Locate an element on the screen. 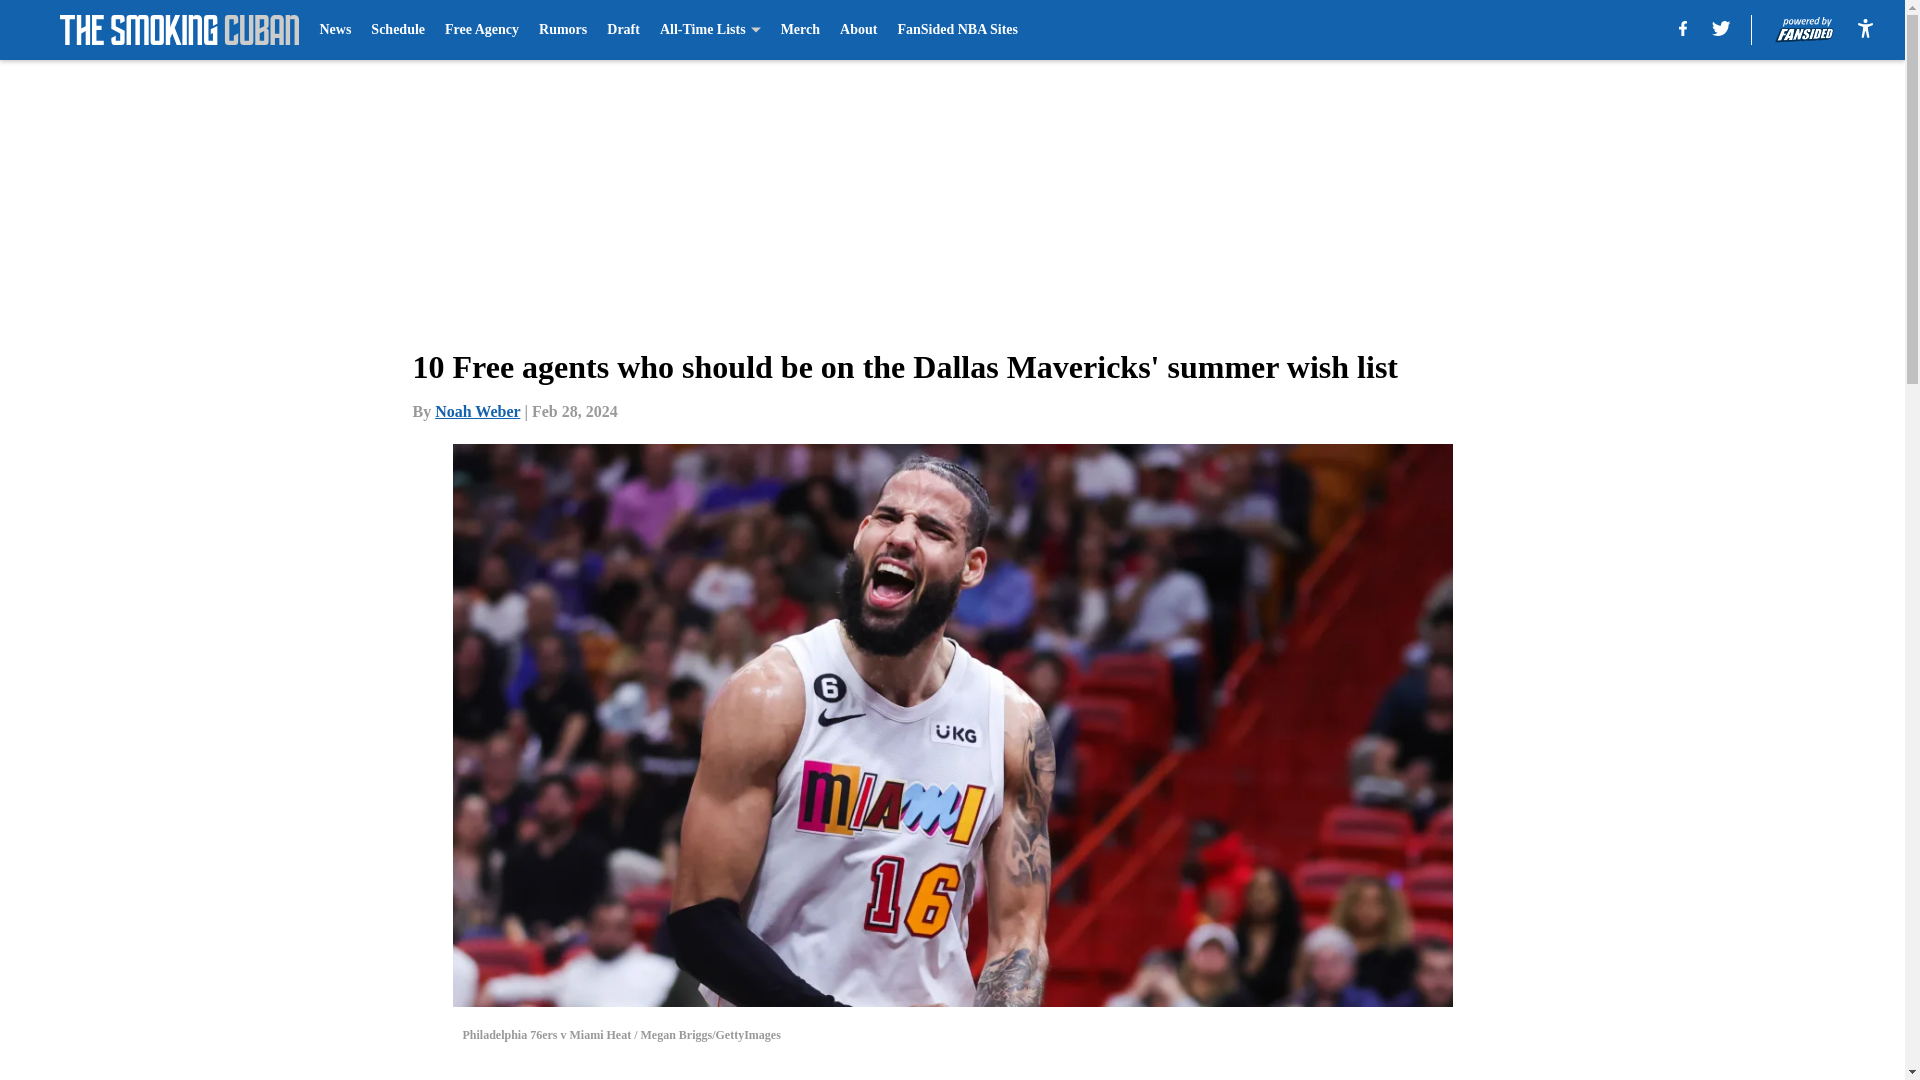 This screenshot has height=1080, width=1920. Rumors is located at coordinates (563, 30).